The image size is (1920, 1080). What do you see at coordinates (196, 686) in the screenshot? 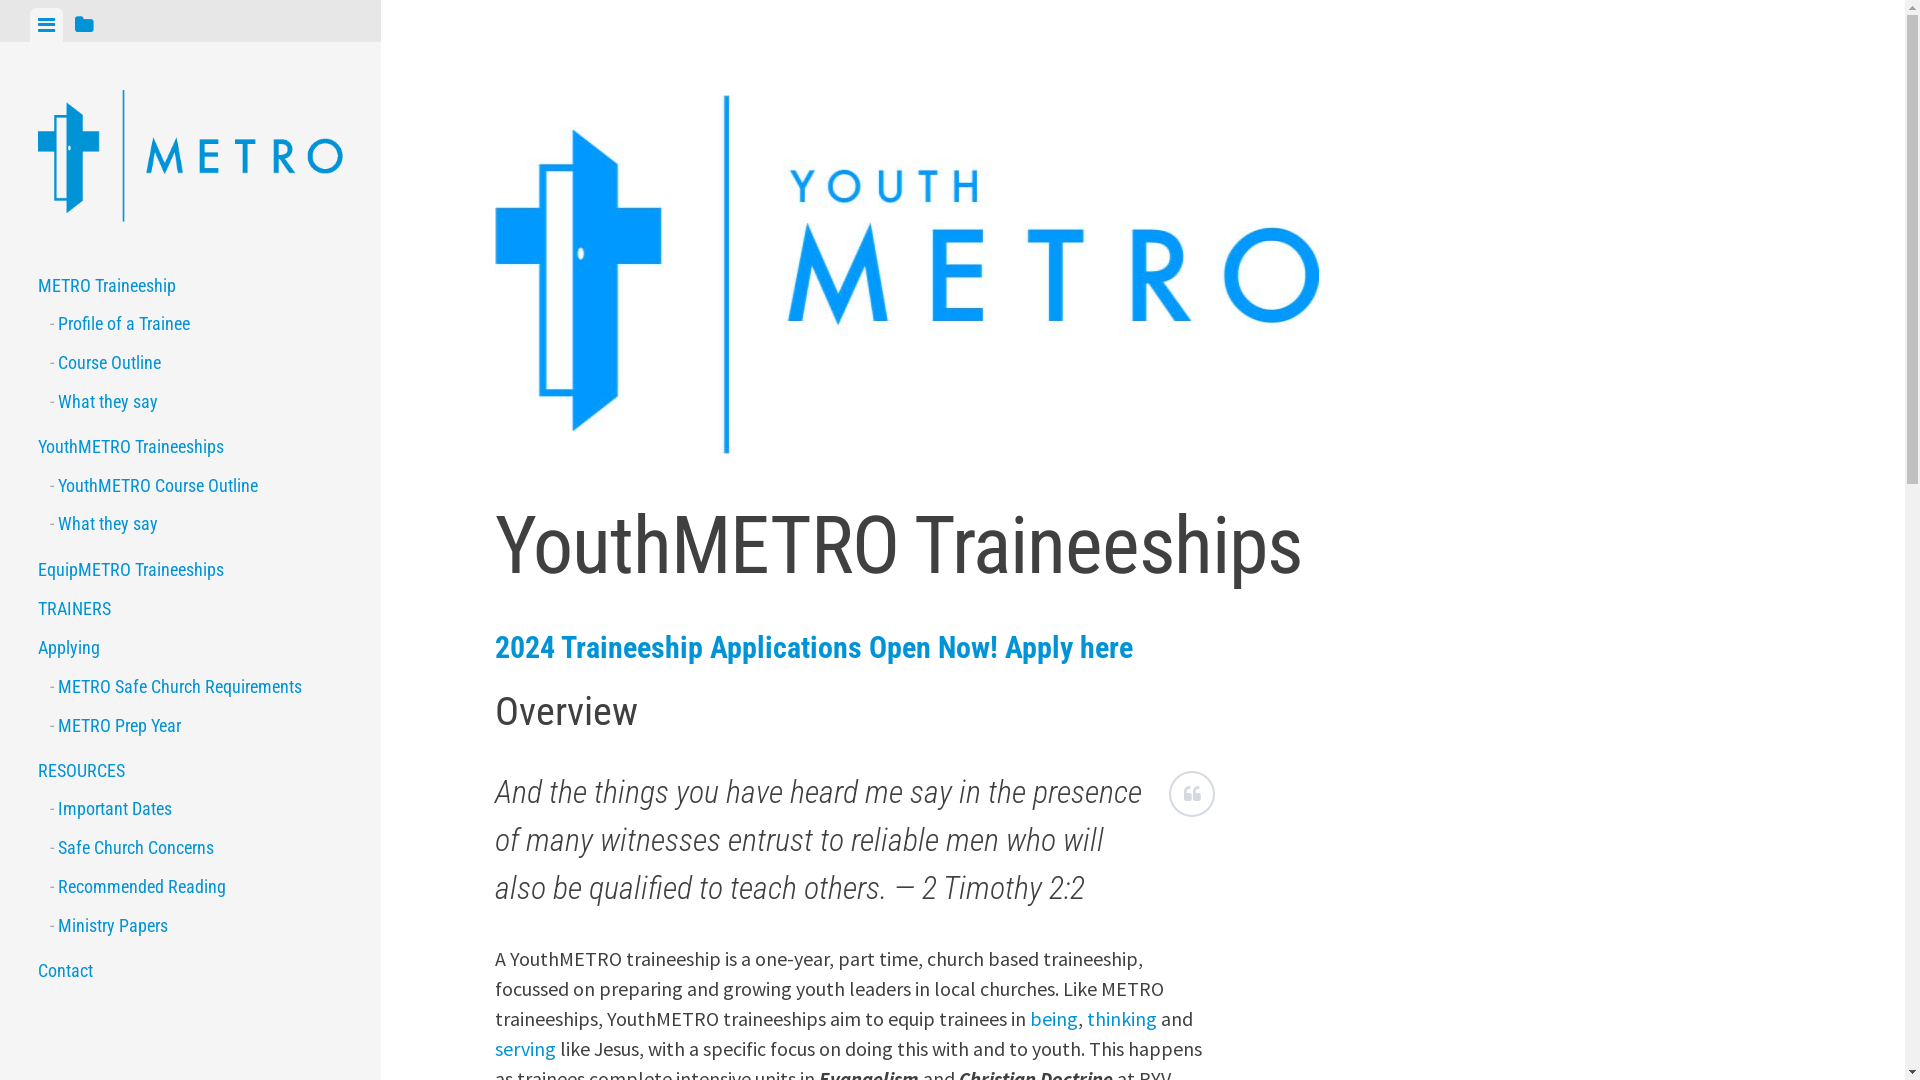
I see `METRO Safe Church Requirements` at bounding box center [196, 686].